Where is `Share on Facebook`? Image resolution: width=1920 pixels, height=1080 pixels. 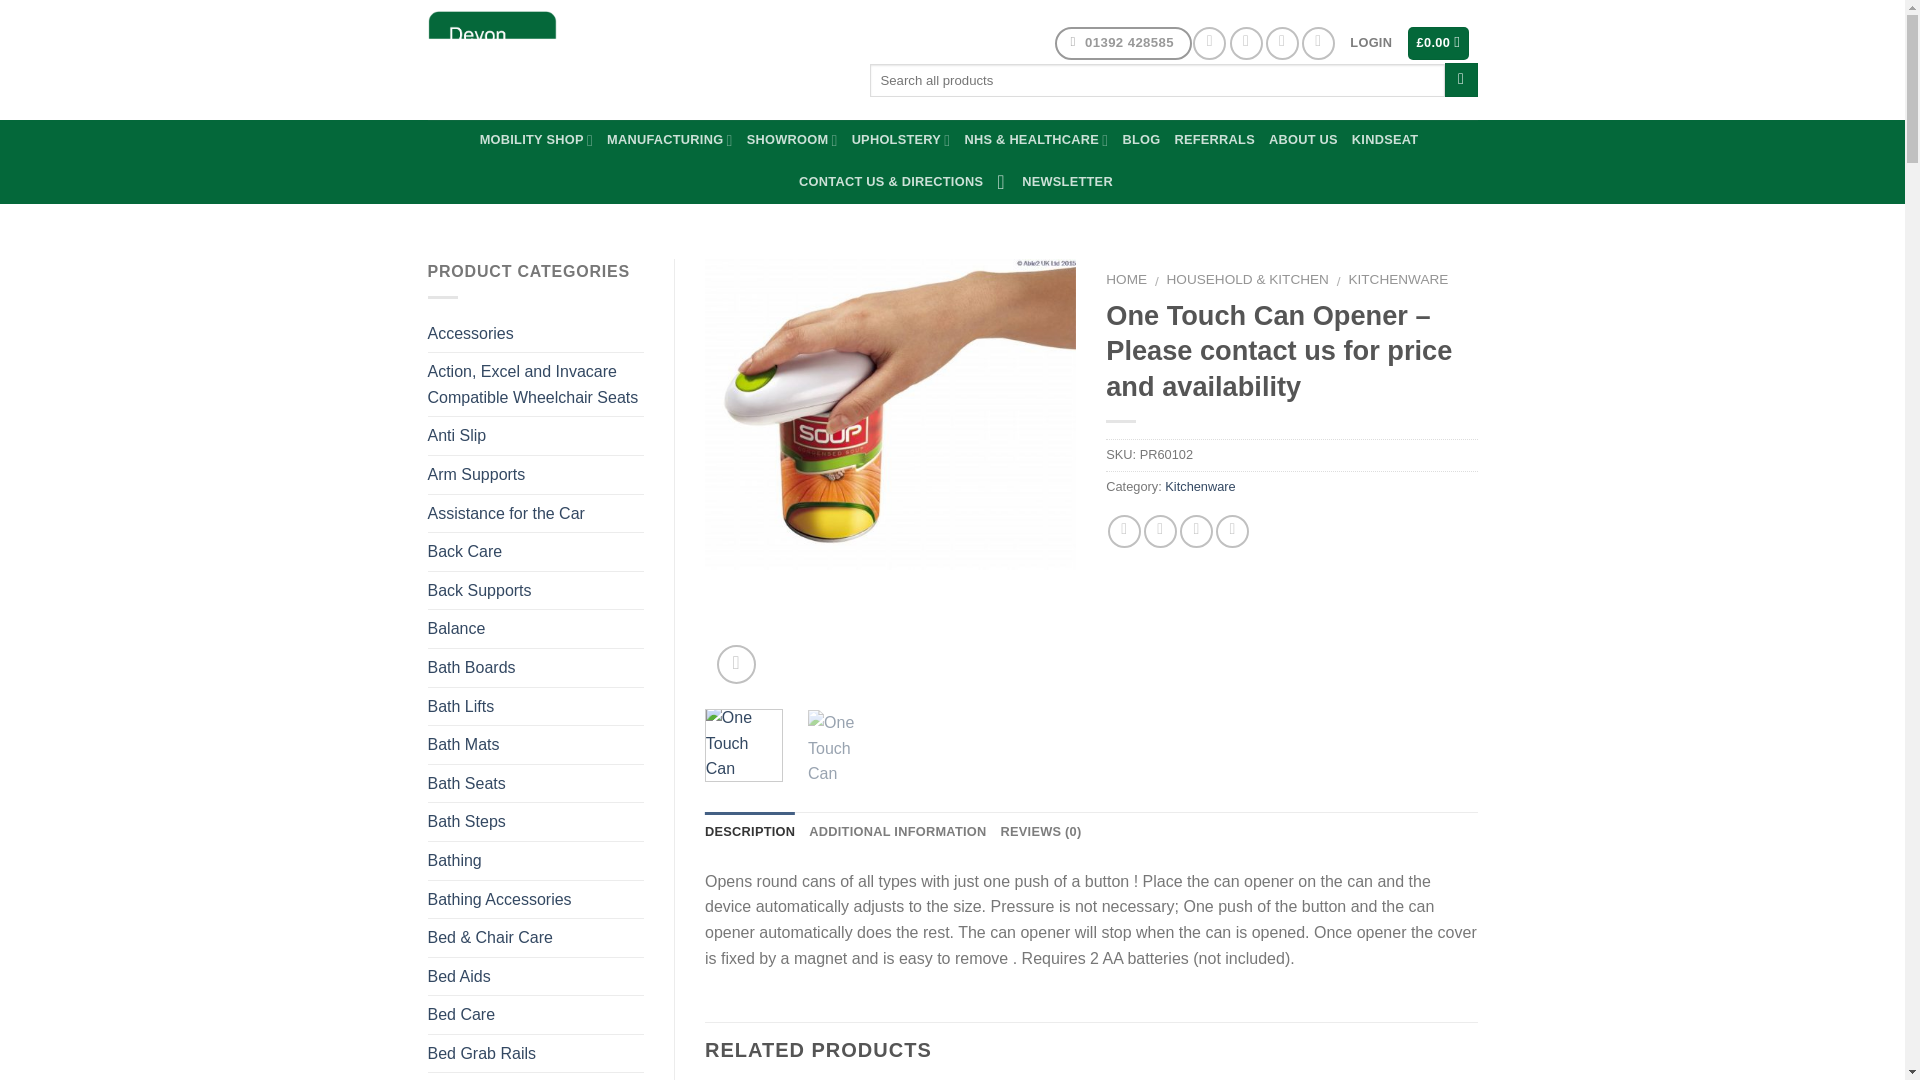
Share on Facebook is located at coordinates (1124, 531).